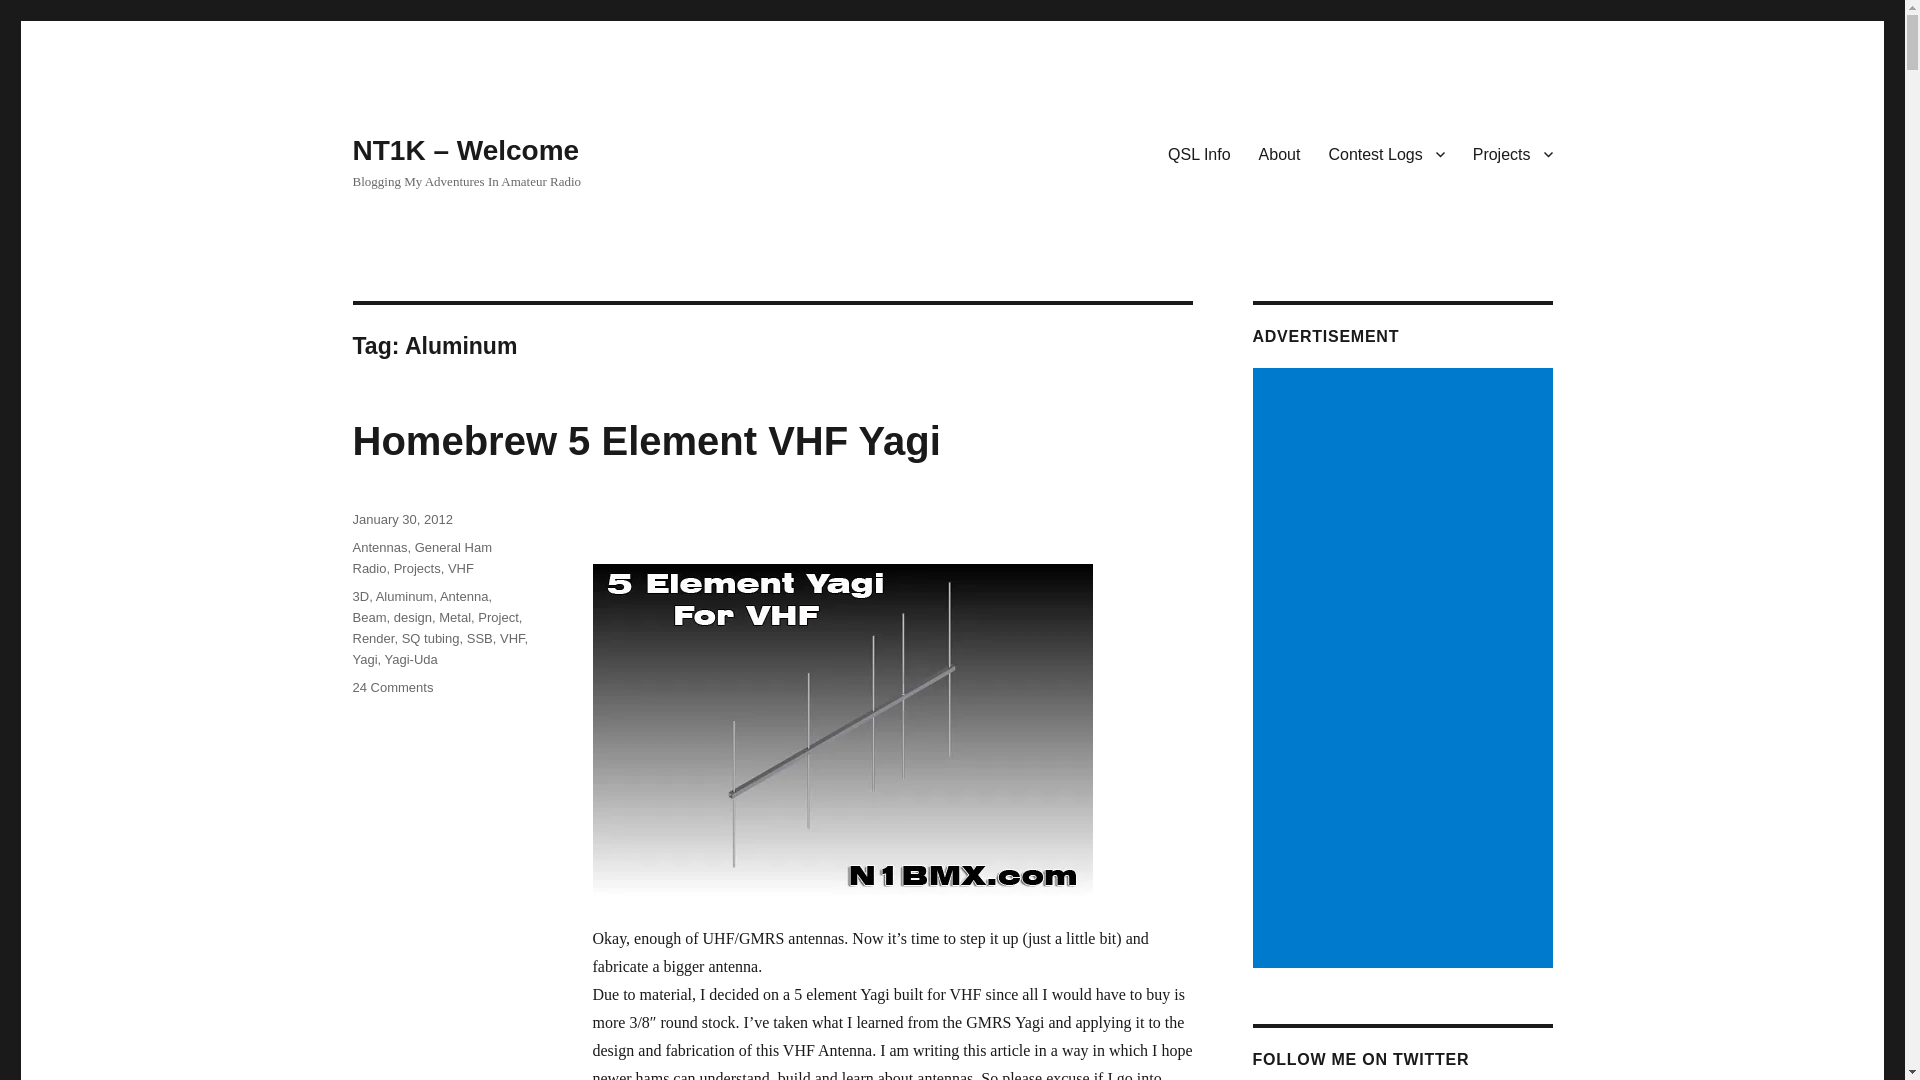 This screenshot has width=1920, height=1080. What do you see at coordinates (646, 441) in the screenshot?
I see `Homebrew 5 Element VHF Yagi` at bounding box center [646, 441].